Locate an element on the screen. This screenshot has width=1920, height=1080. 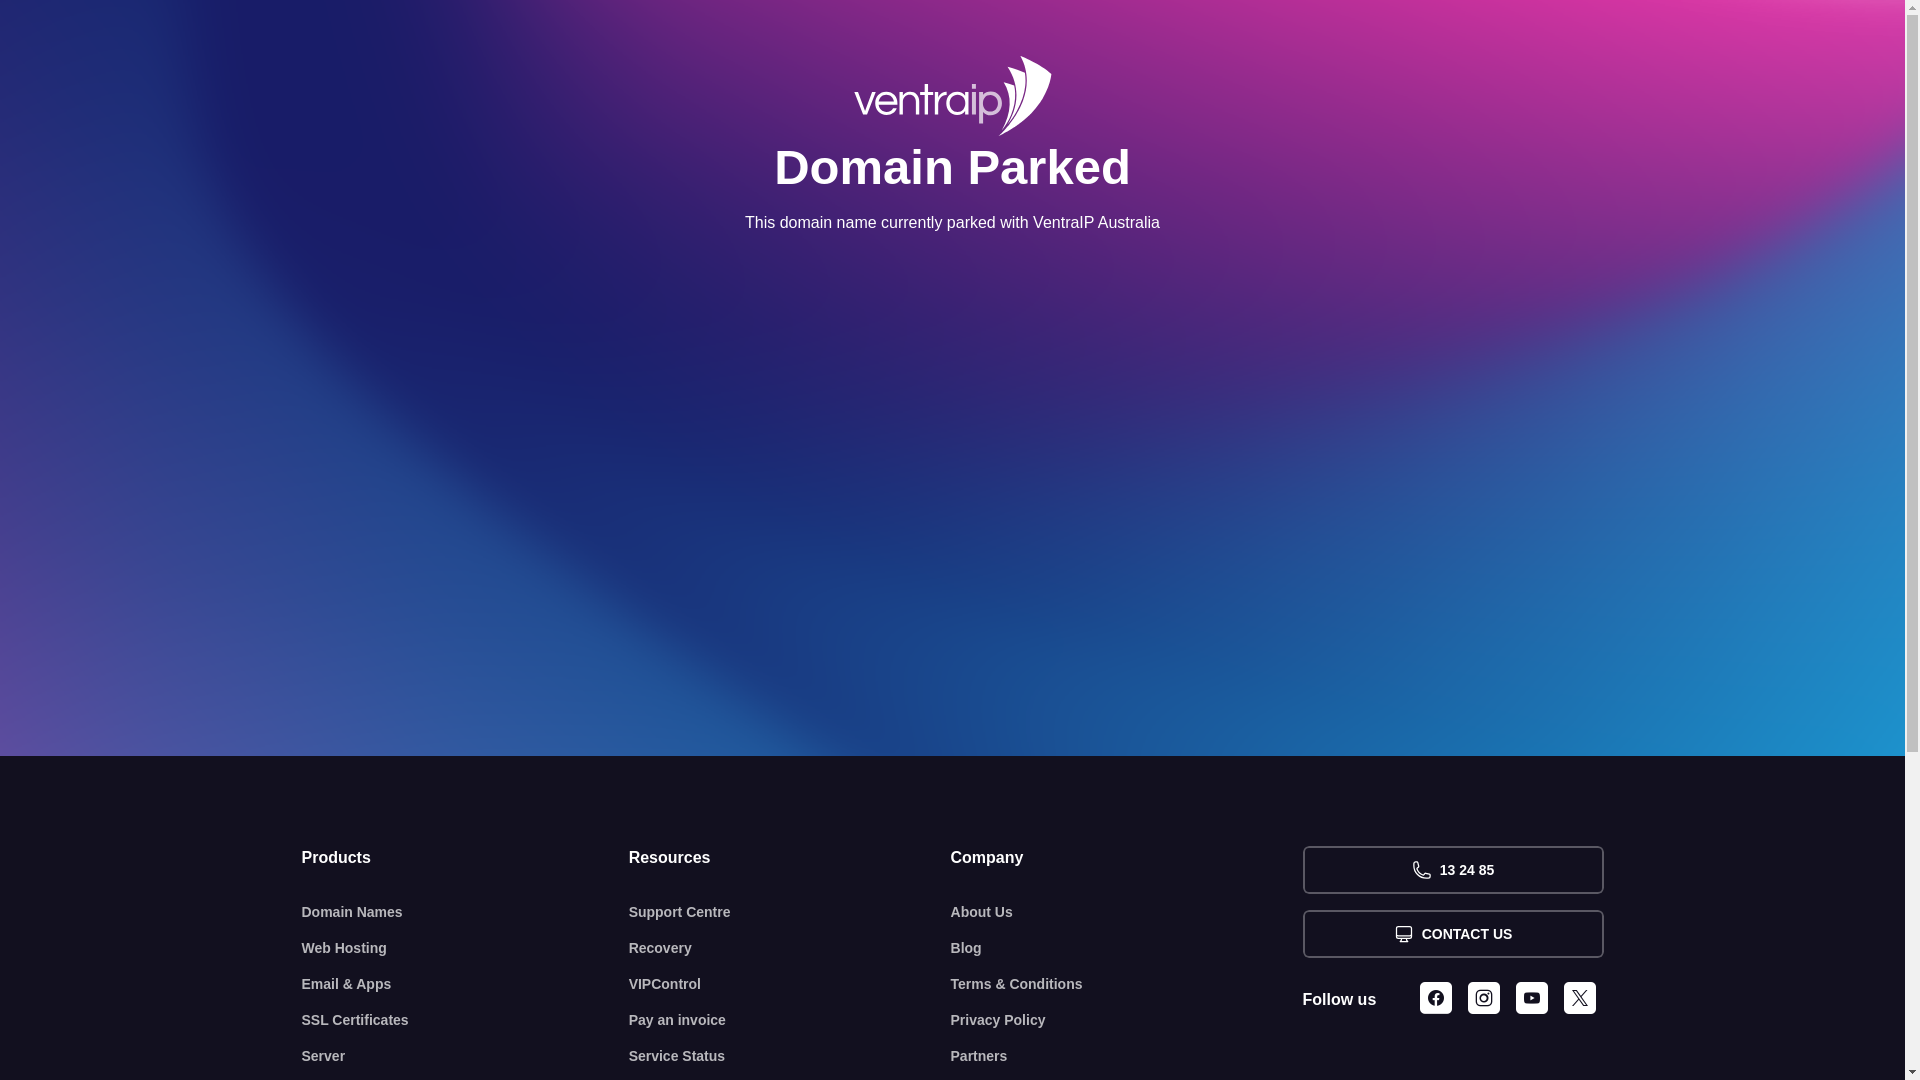
Terms & Conditions is located at coordinates (1127, 984).